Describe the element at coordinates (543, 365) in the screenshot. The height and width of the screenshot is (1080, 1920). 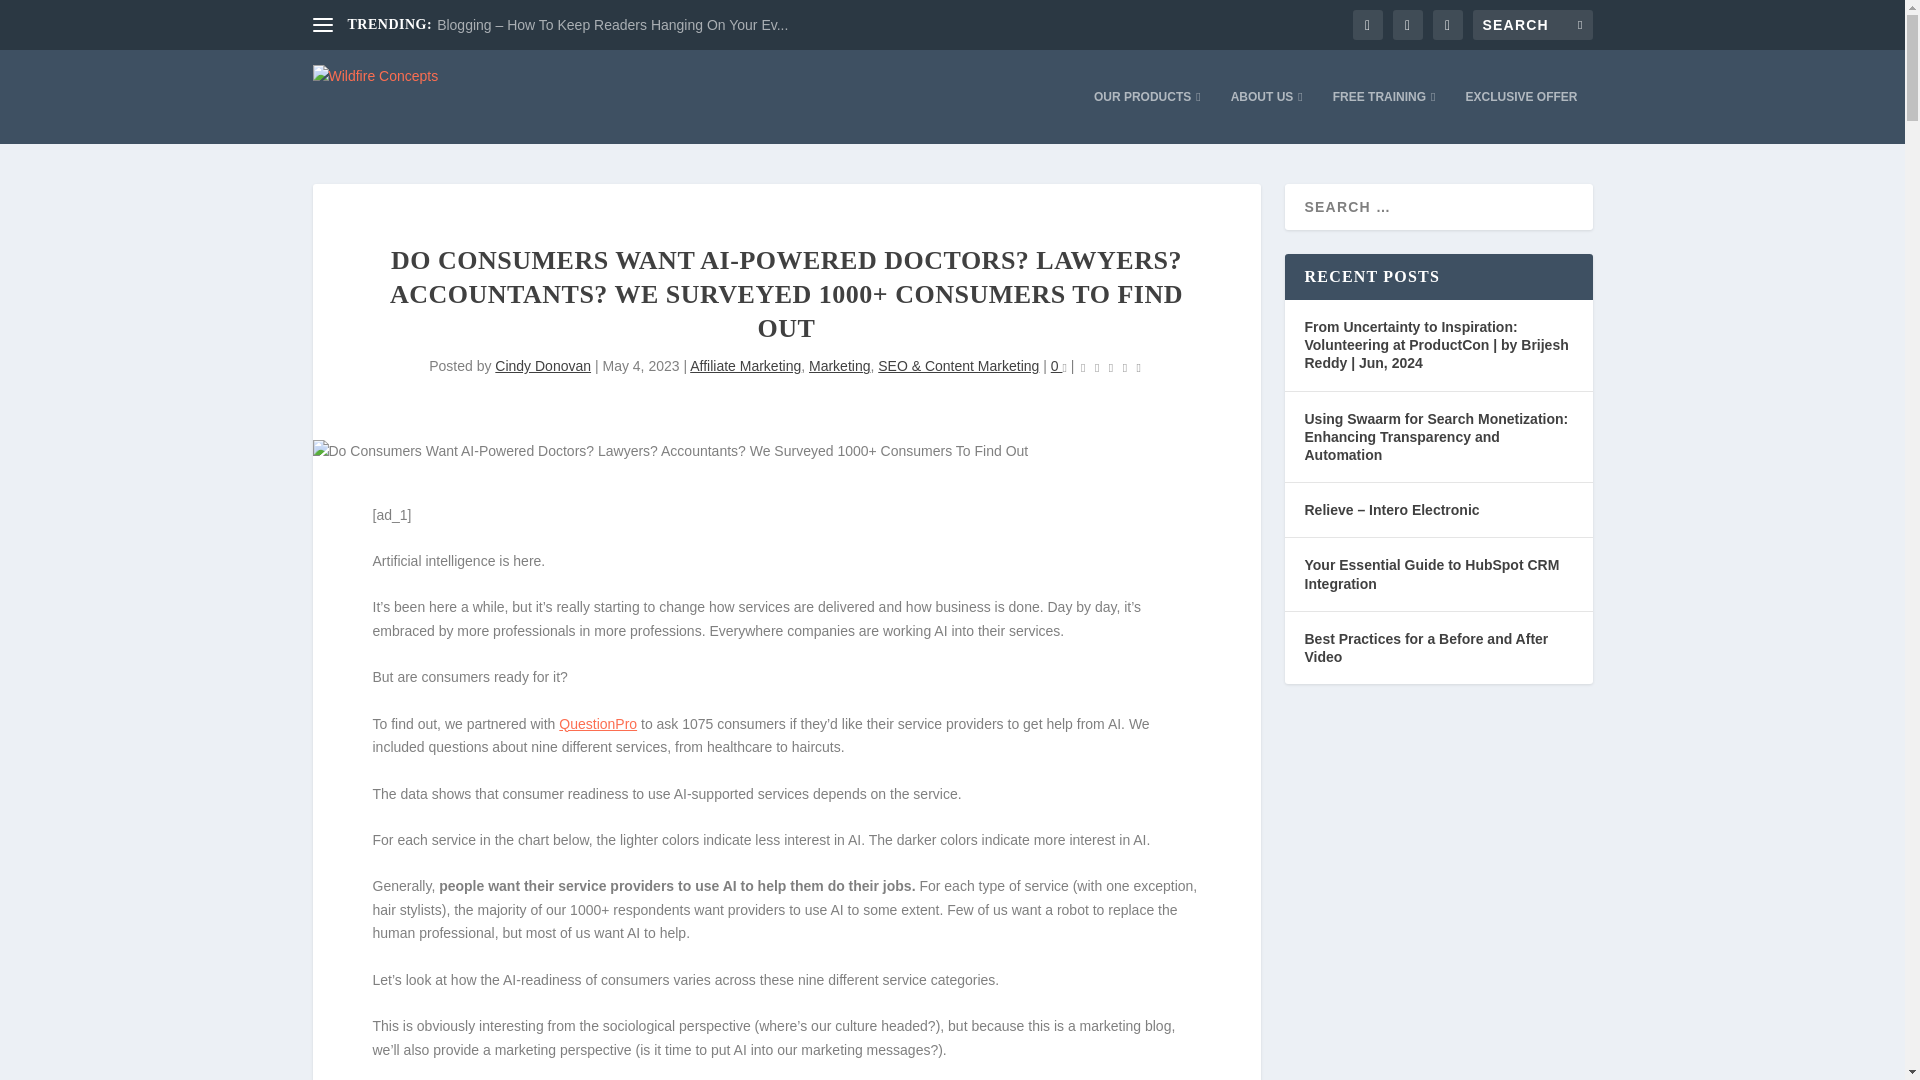
I see `Posts by Cindy Donovan` at that location.